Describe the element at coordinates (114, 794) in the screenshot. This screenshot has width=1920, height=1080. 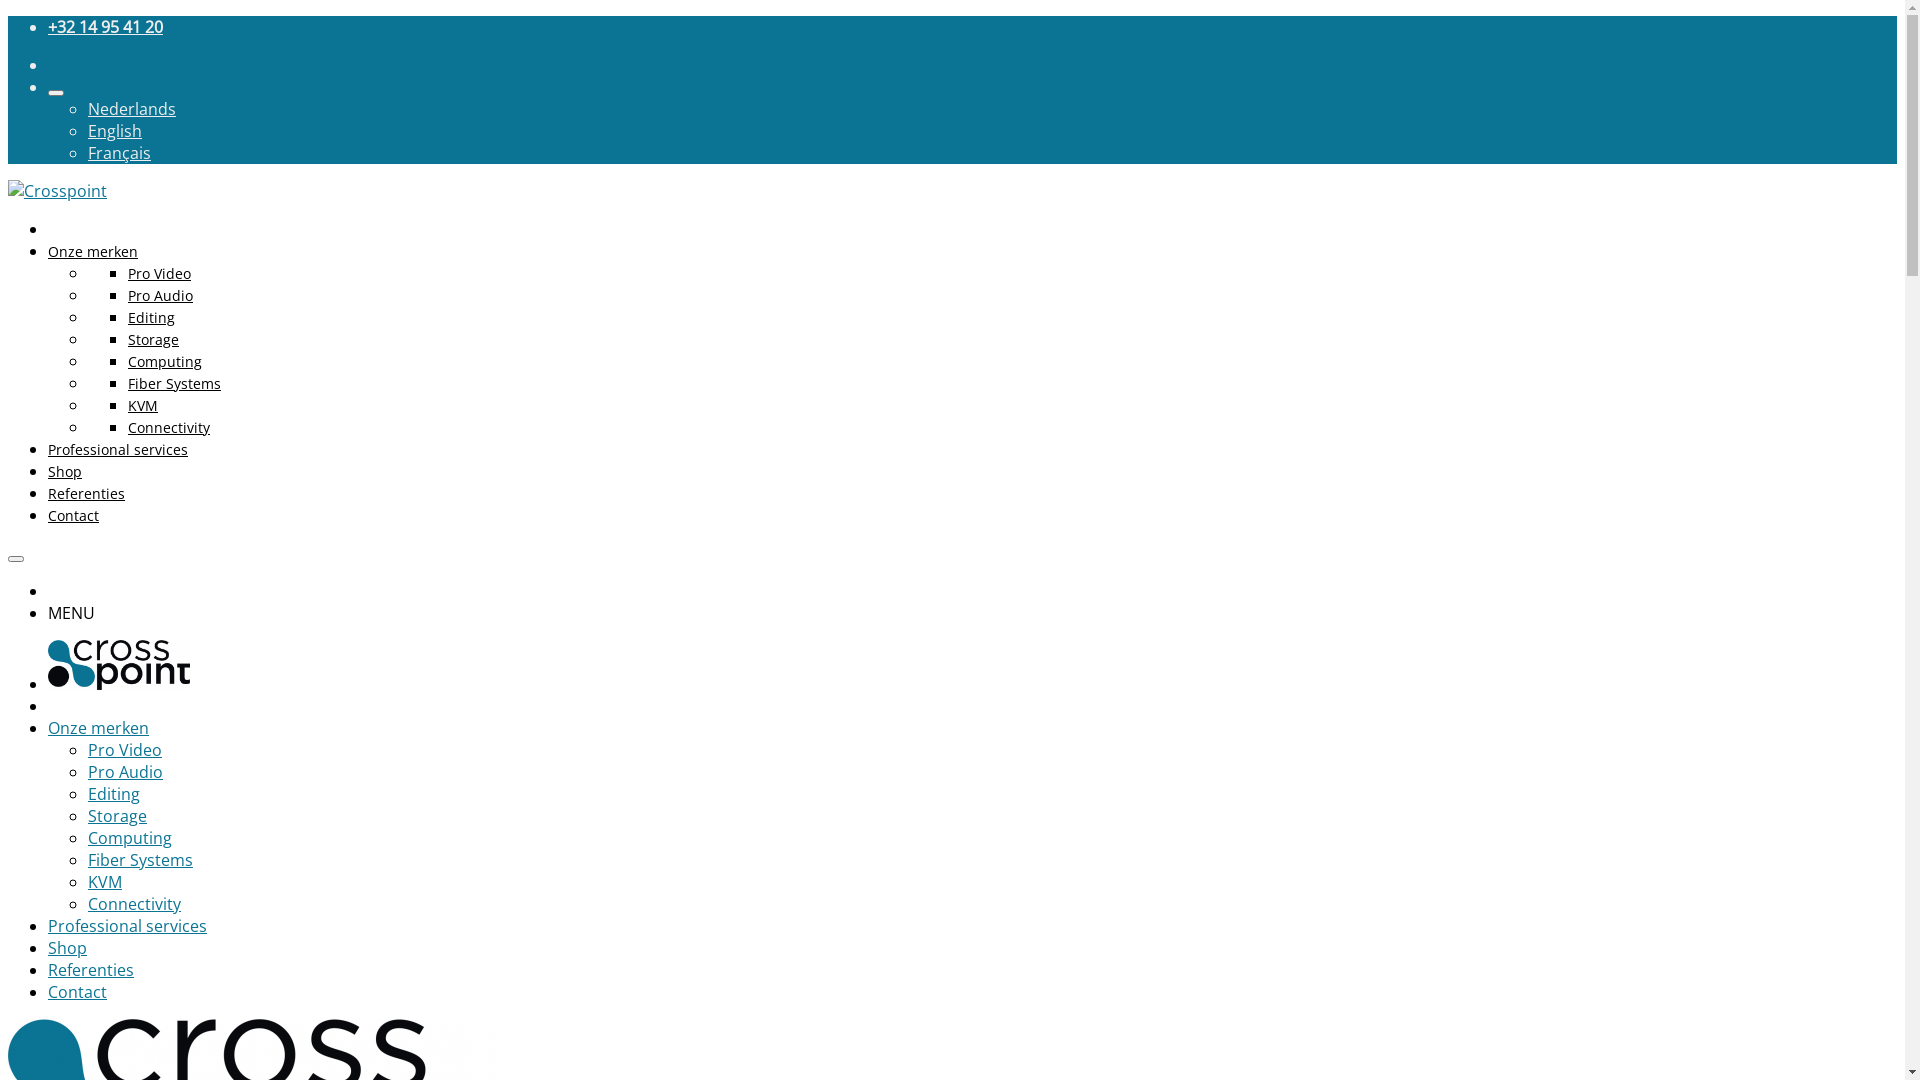
I see `Editing` at that location.